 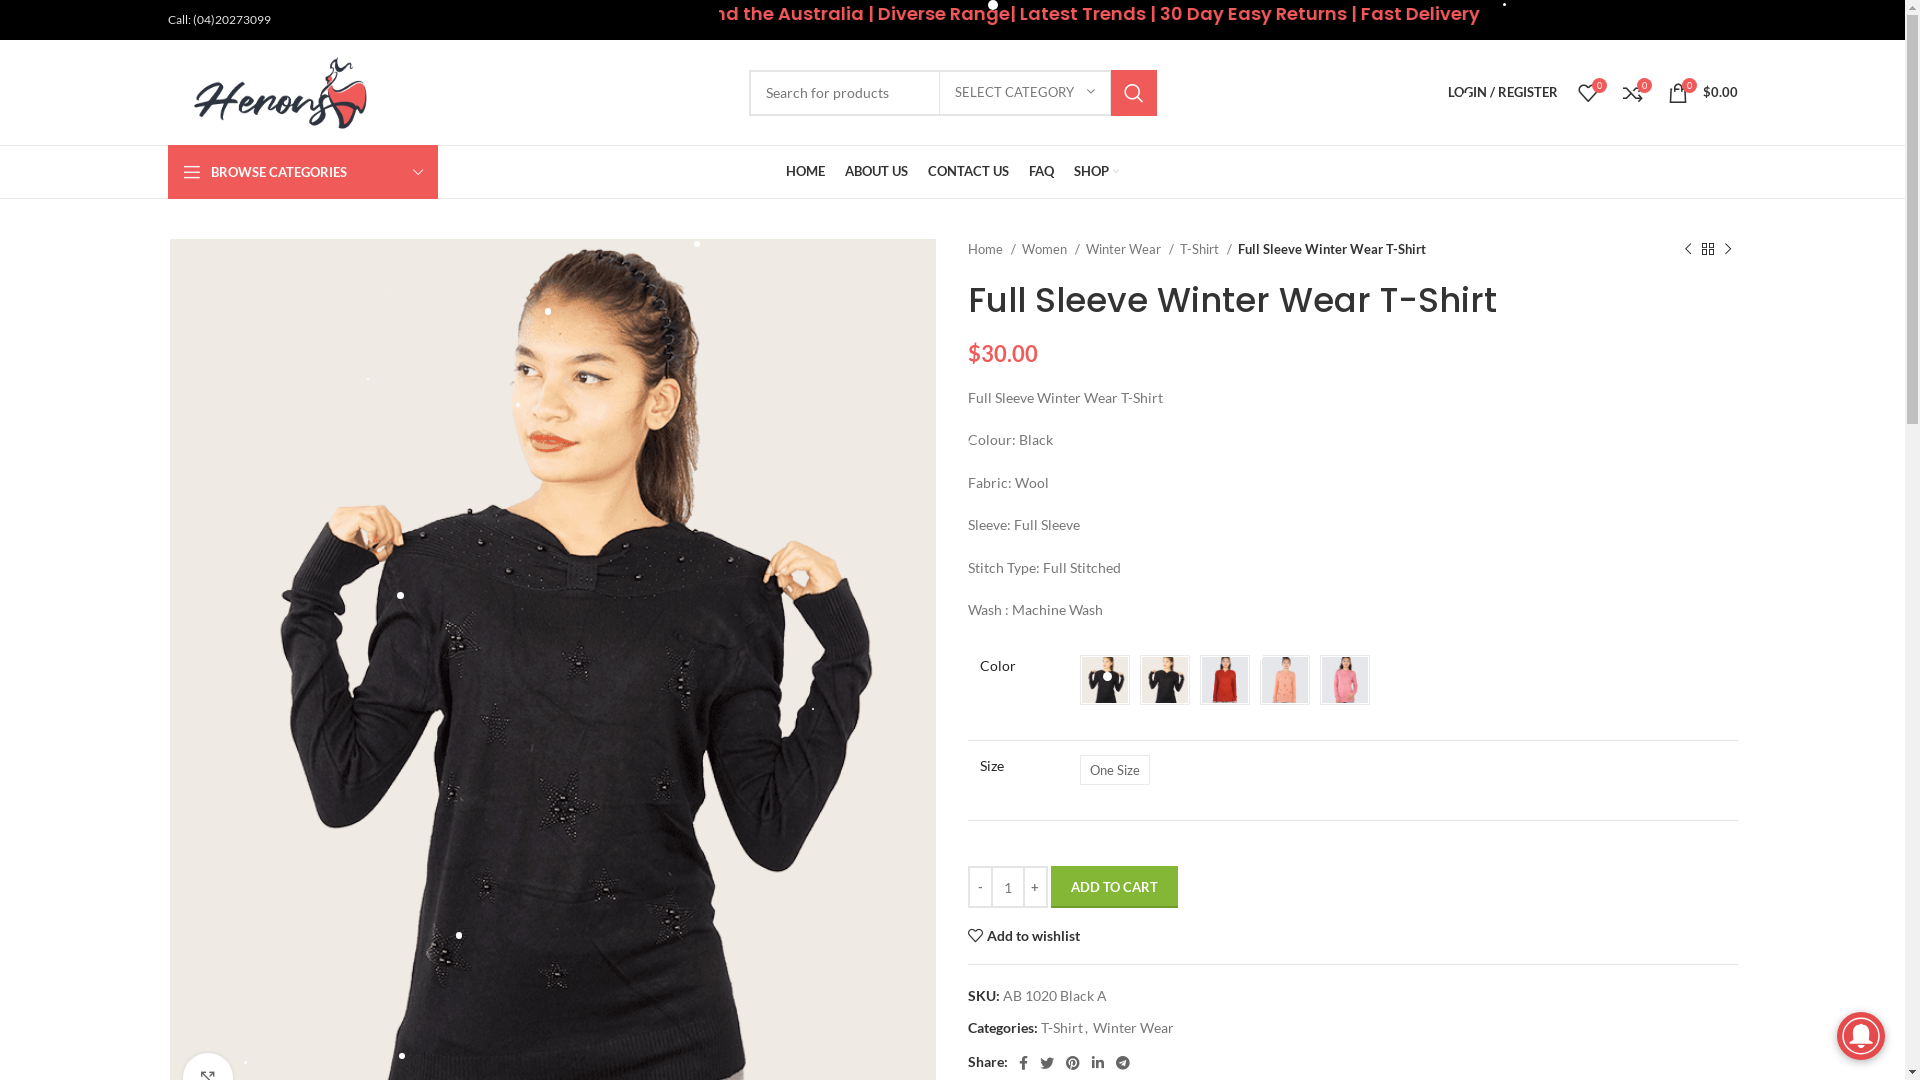 What do you see at coordinates (1588, 92) in the screenshot?
I see `0` at bounding box center [1588, 92].